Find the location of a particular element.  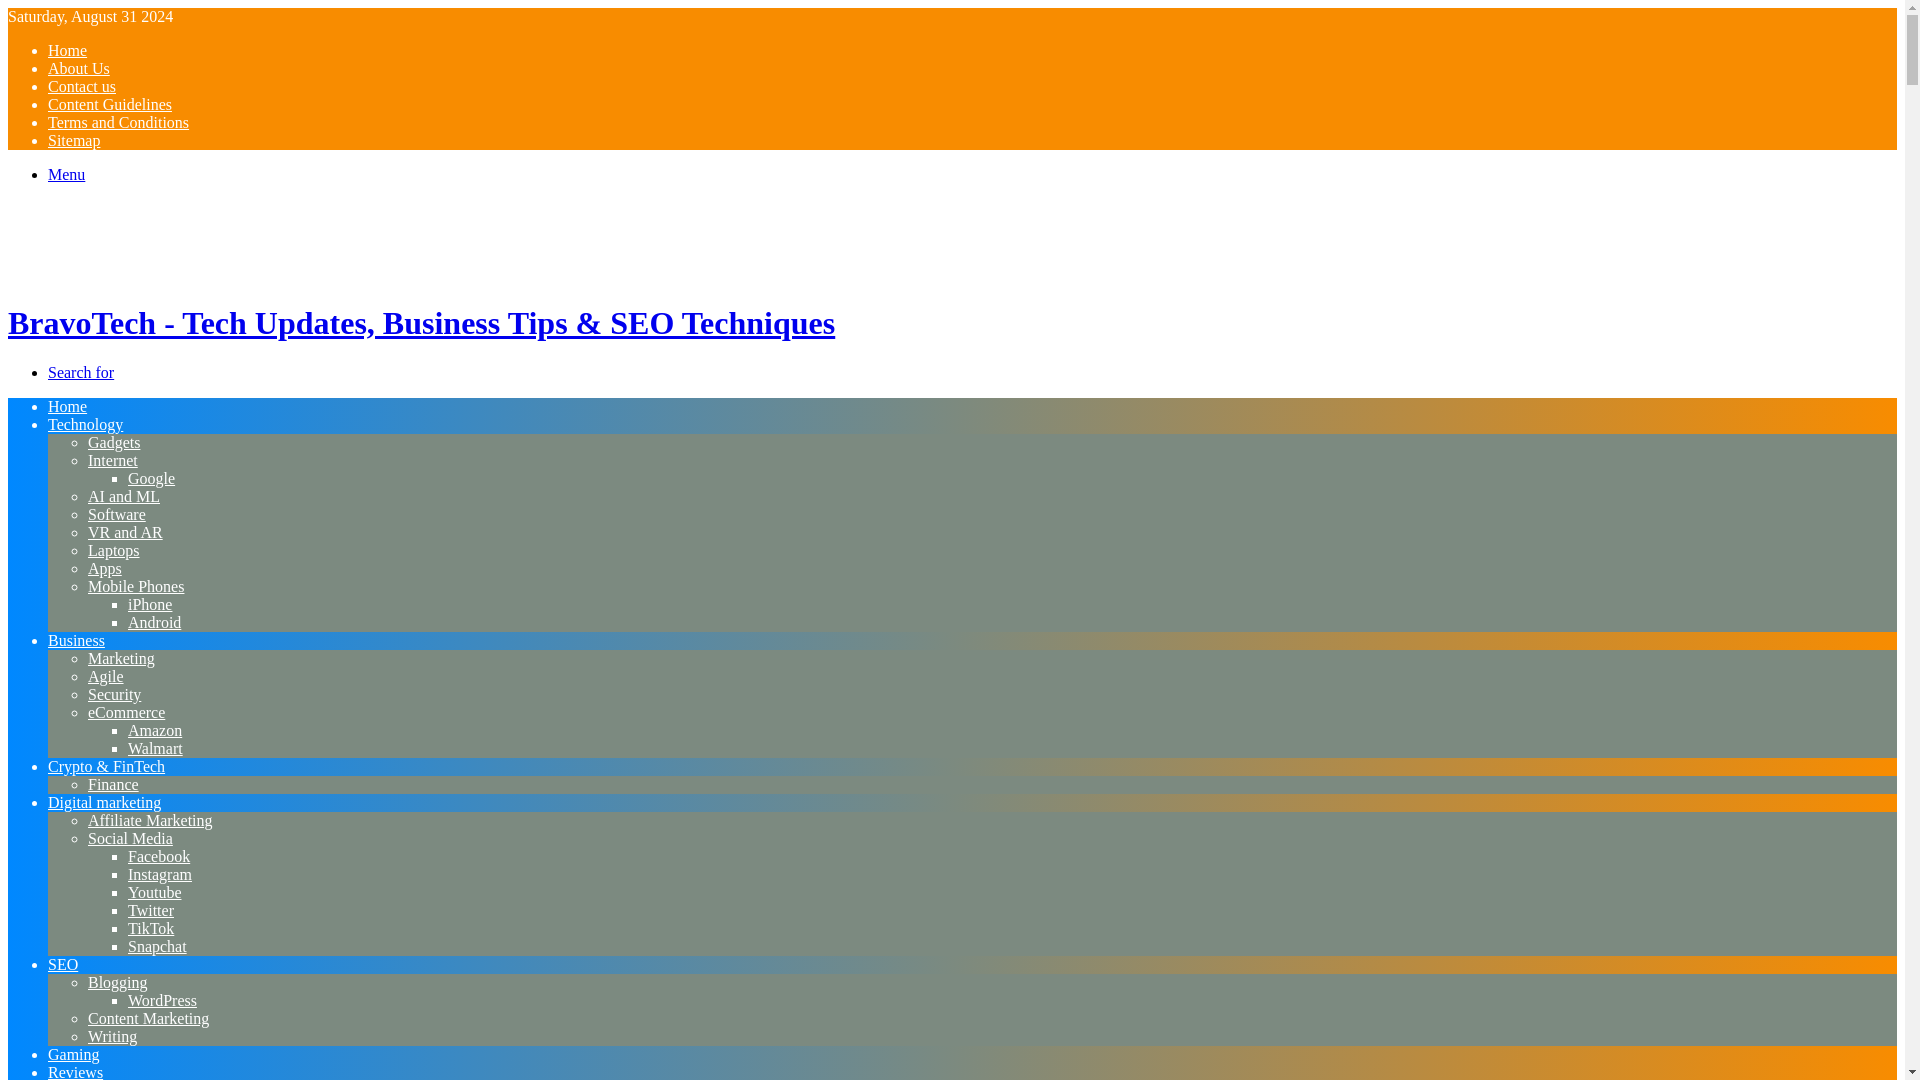

Digital marketing is located at coordinates (104, 802).